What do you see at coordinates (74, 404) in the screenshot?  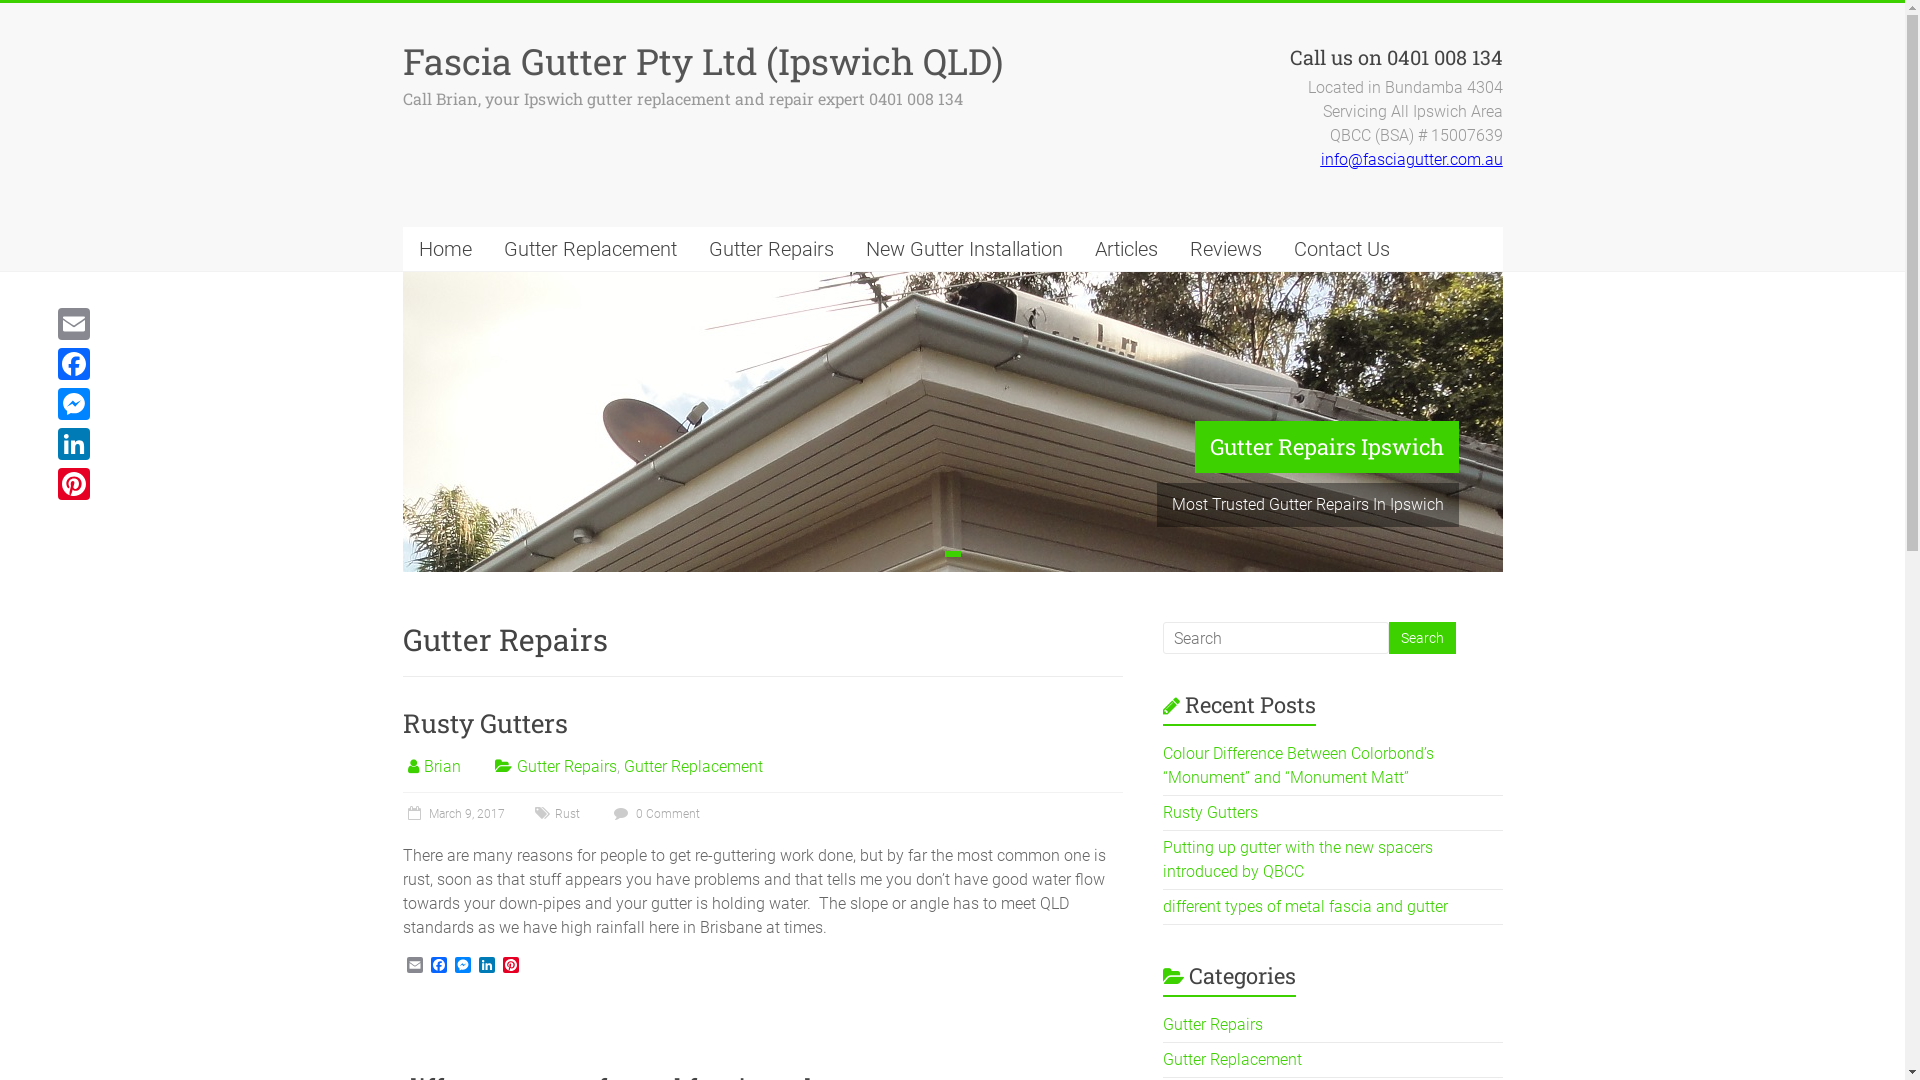 I see `Messenger` at bounding box center [74, 404].